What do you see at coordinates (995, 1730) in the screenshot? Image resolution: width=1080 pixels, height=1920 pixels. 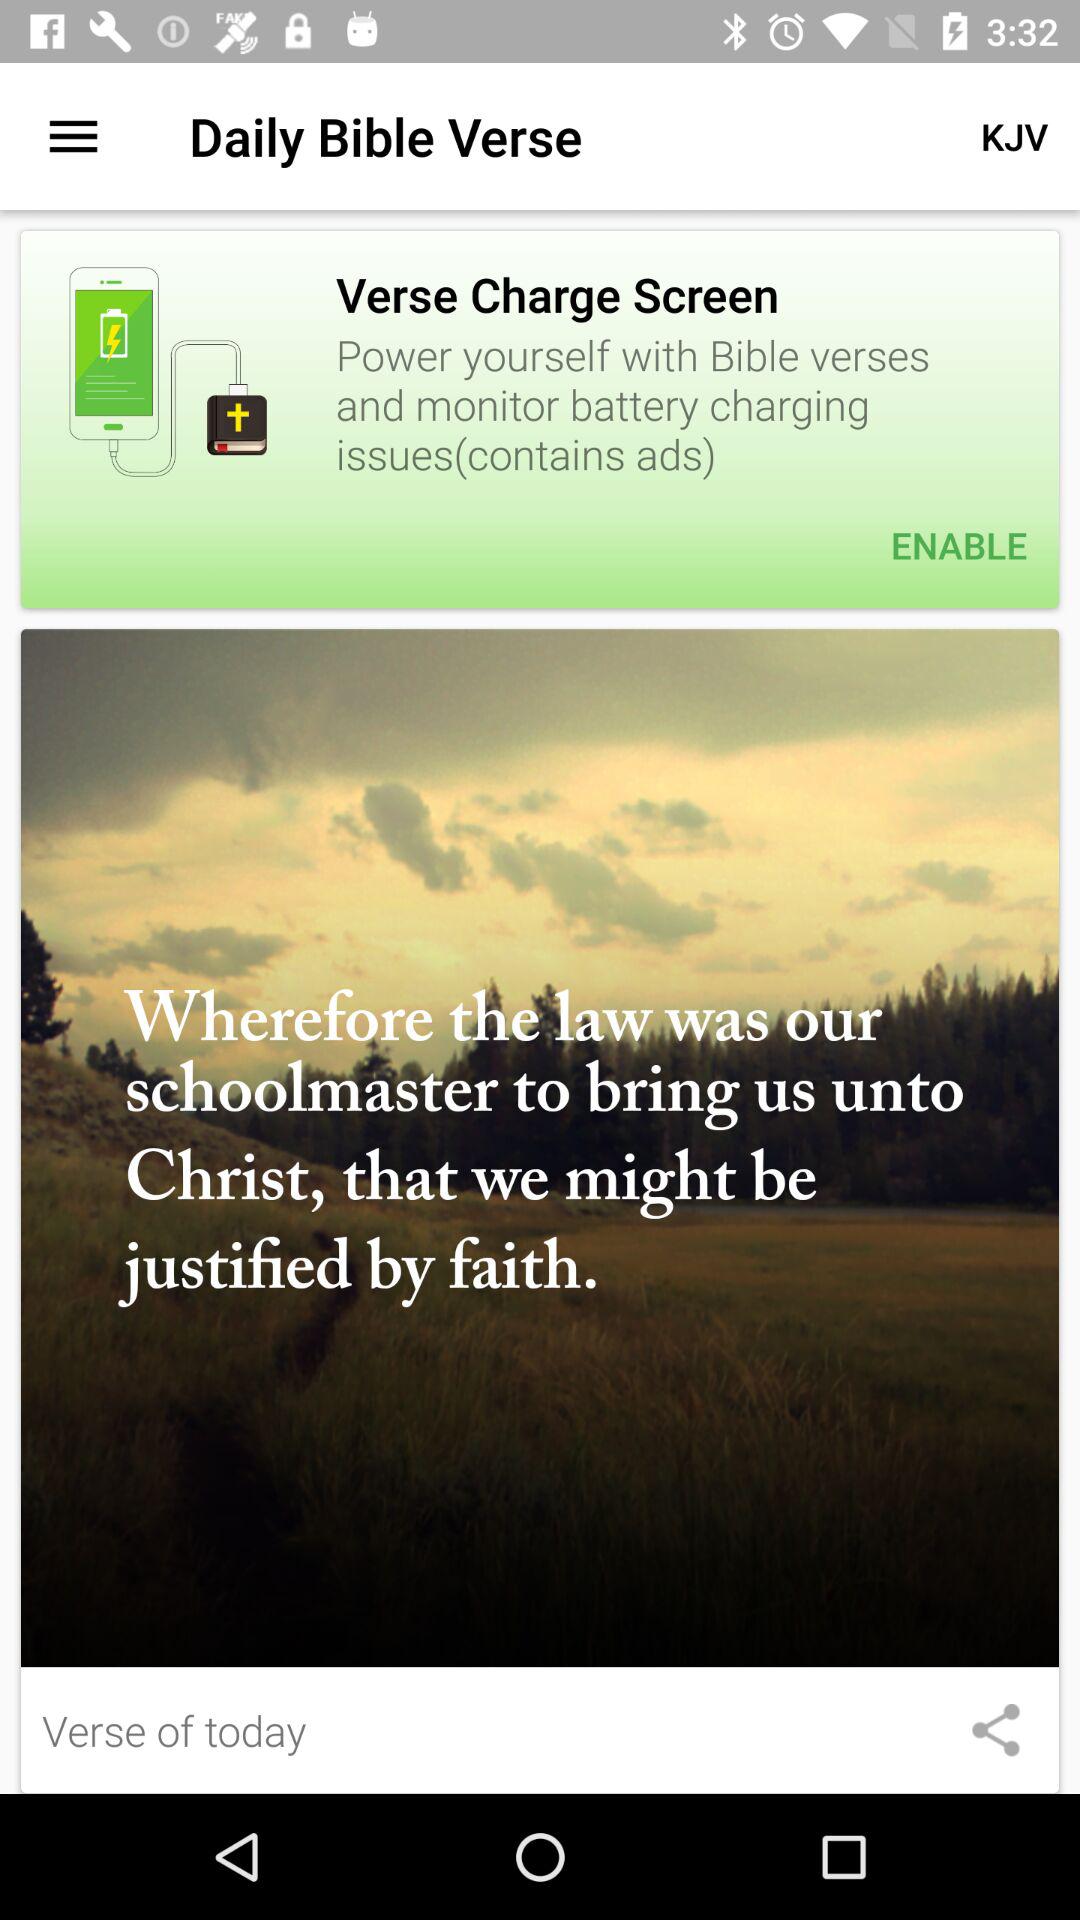 I see `tap item next to the verse of today item` at bounding box center [995, 1730].